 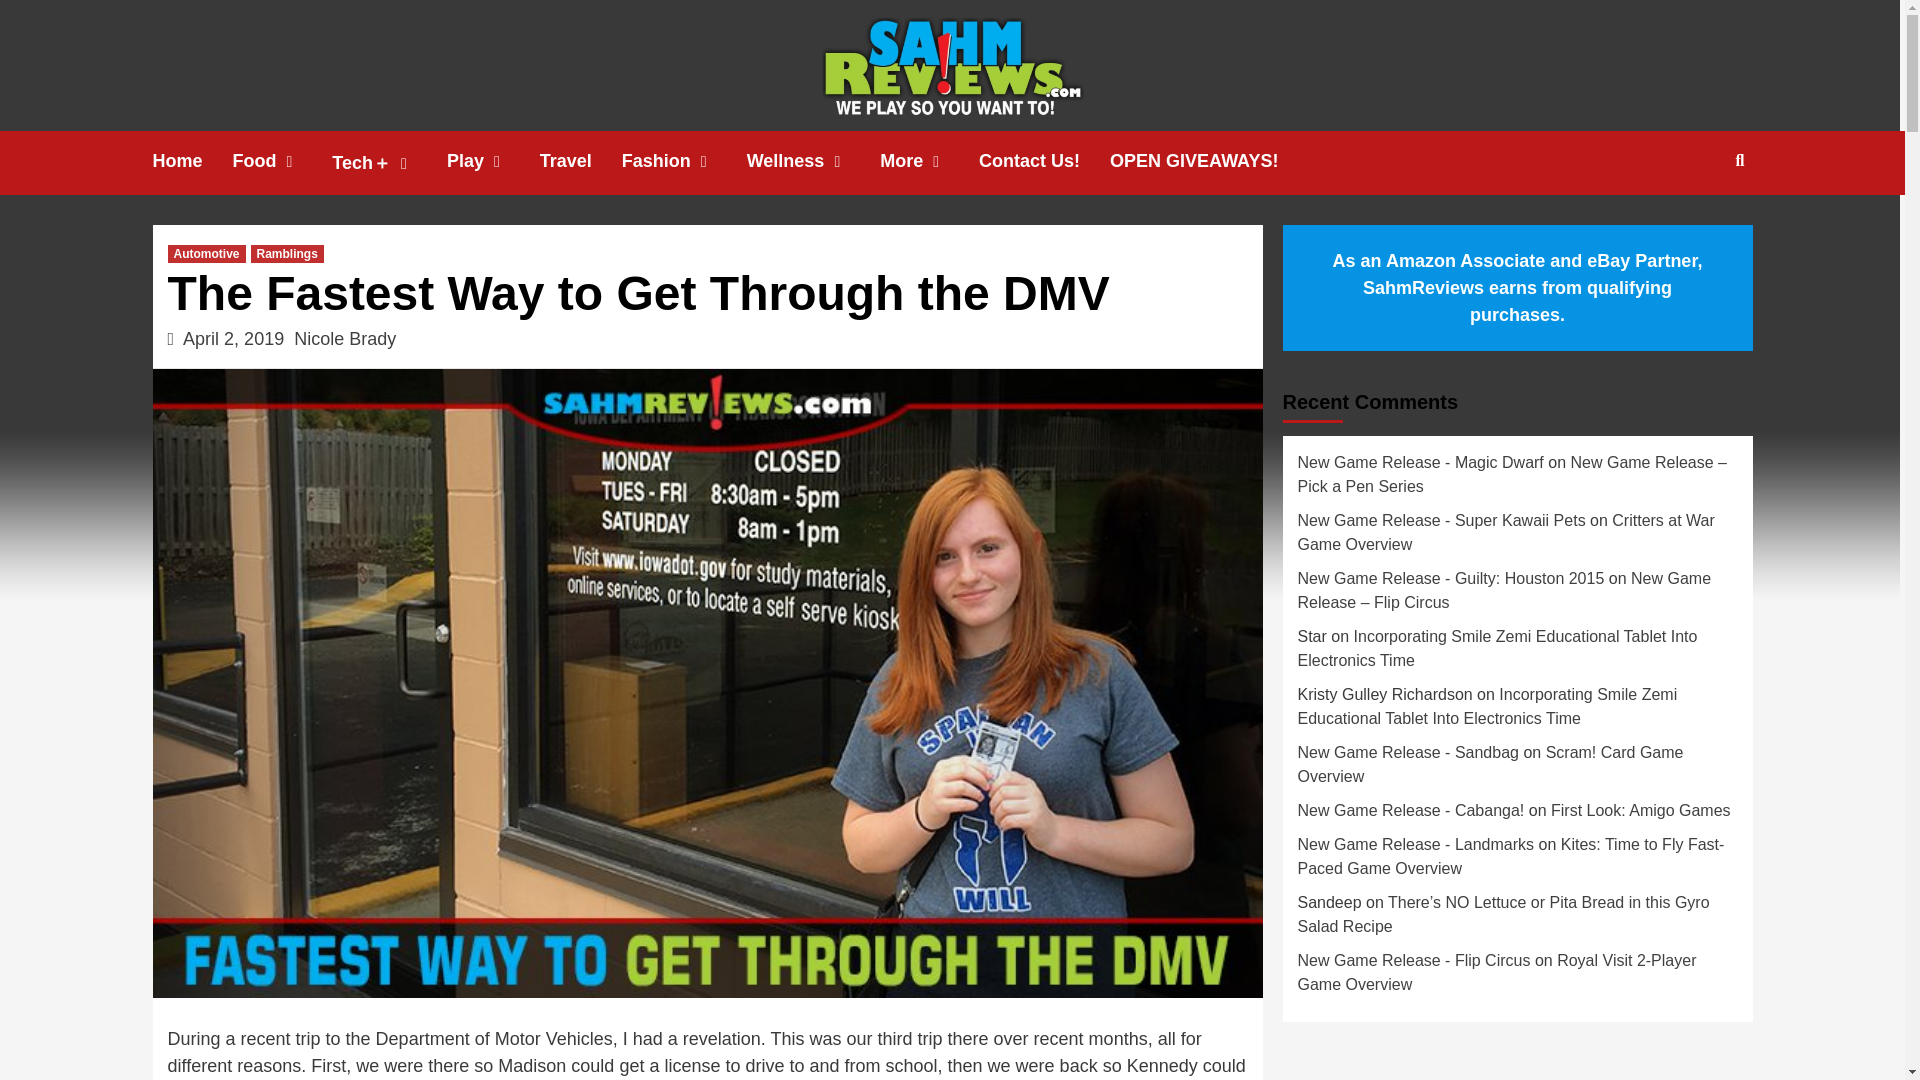 What do you see at coordinates (493, 161) in the screenshot?
I see `Play` at bounding box center [493, 161].